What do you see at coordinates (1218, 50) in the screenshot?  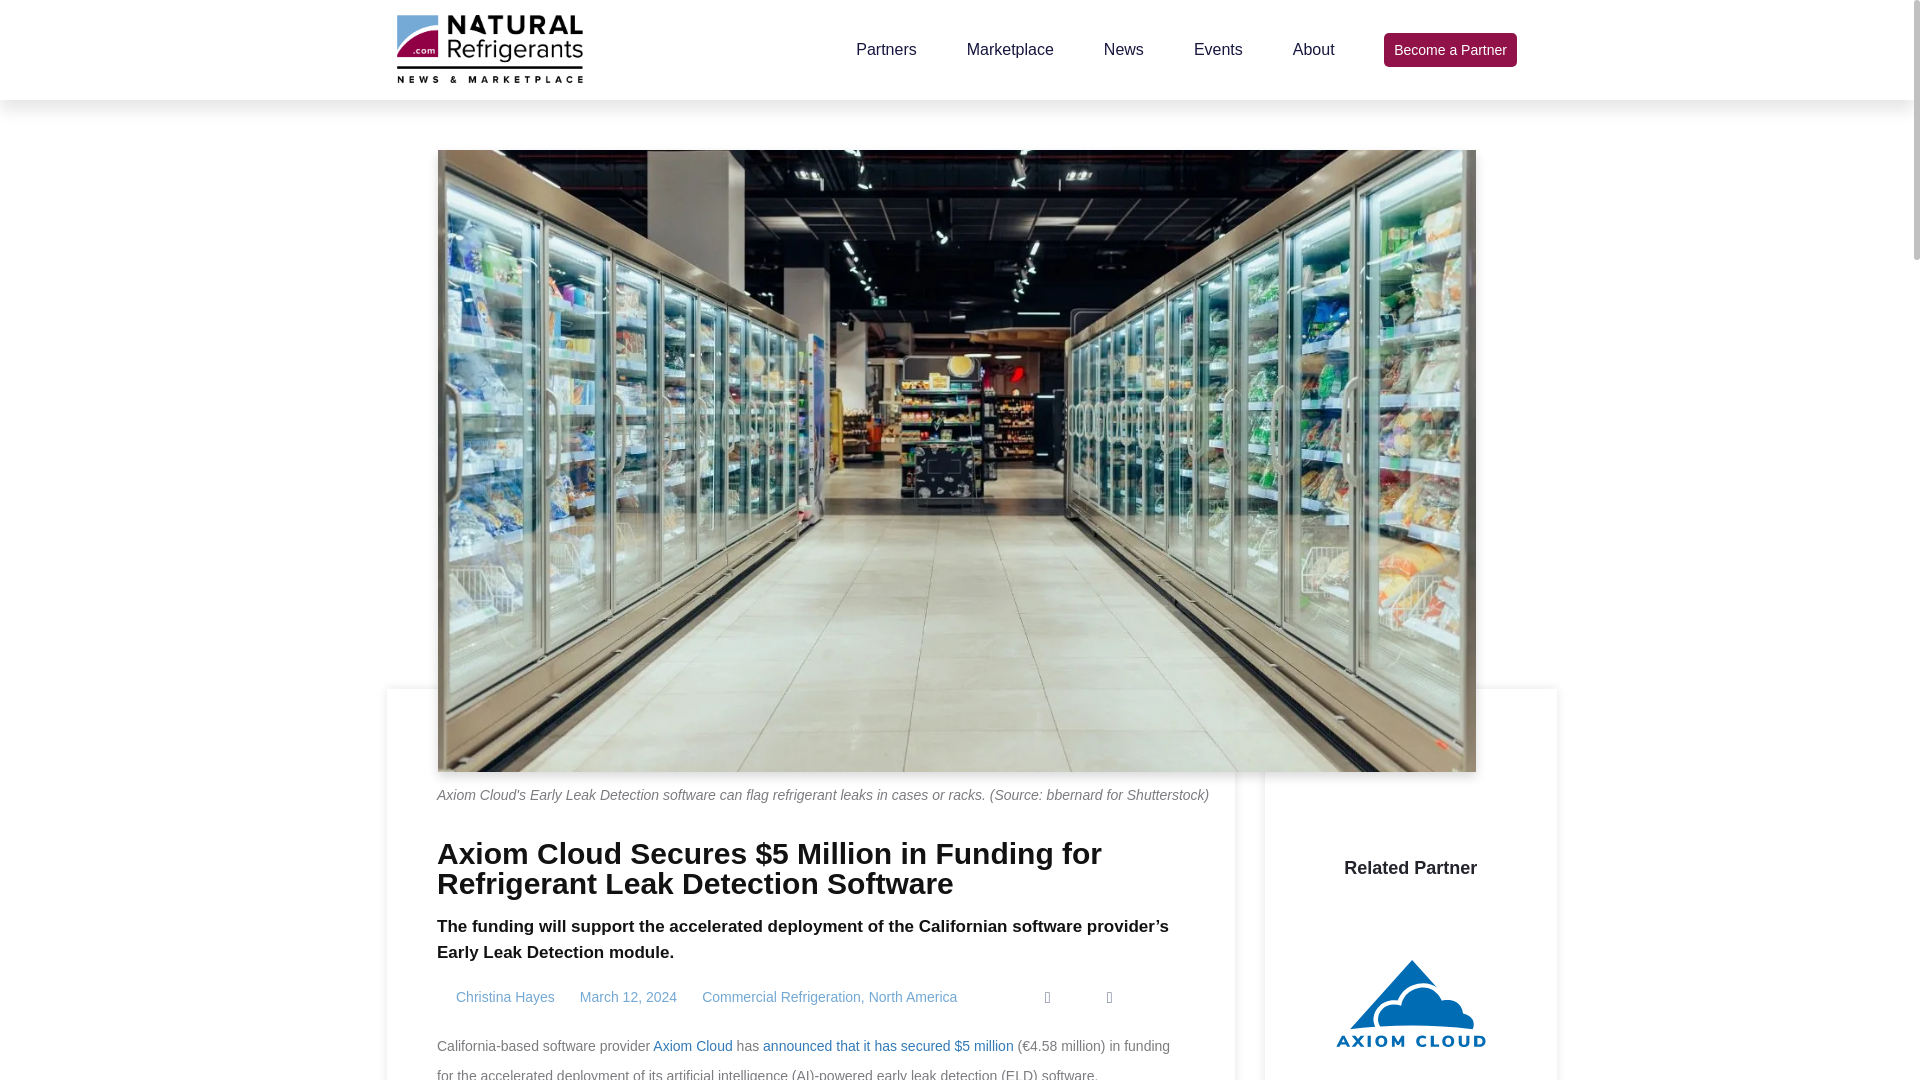 I see `Events` at bounding box center [1218, 50].